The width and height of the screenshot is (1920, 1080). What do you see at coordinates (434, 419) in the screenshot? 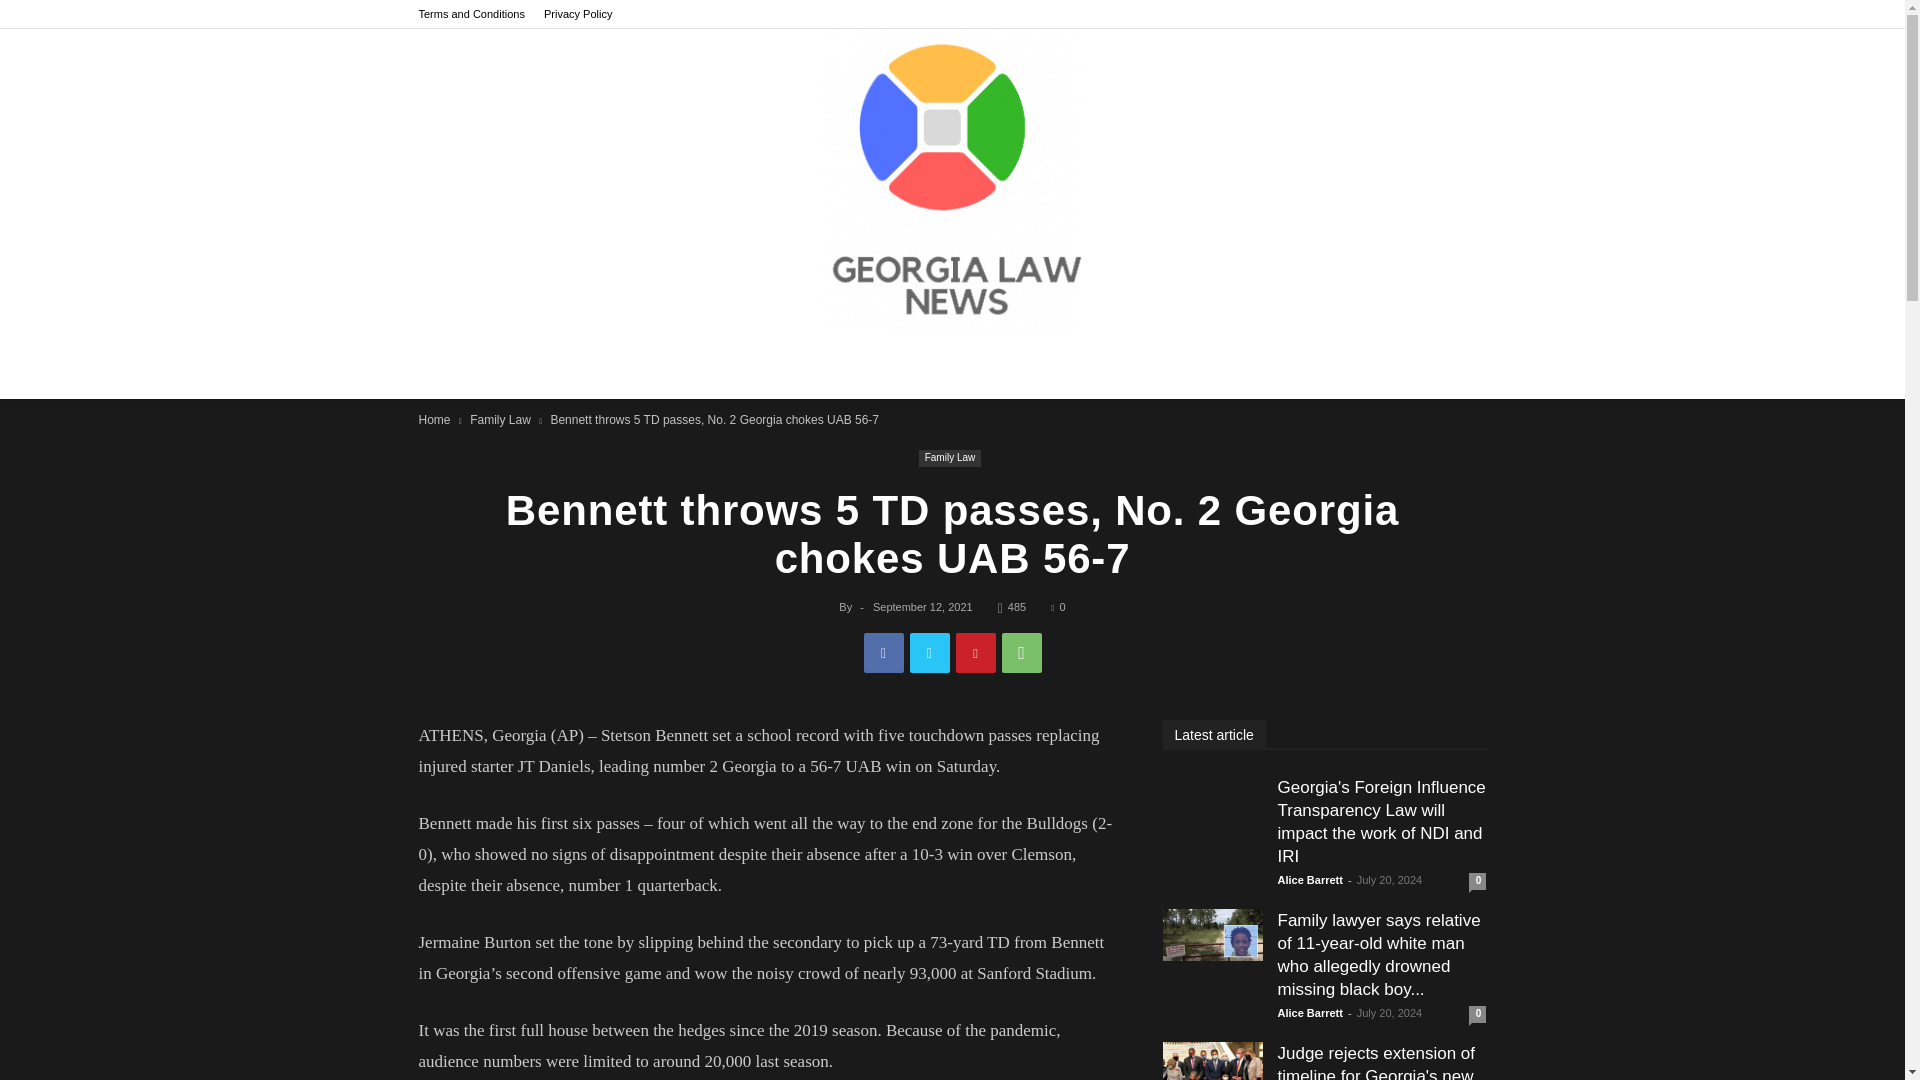
I see `Home` at bounding box center [434, 419].